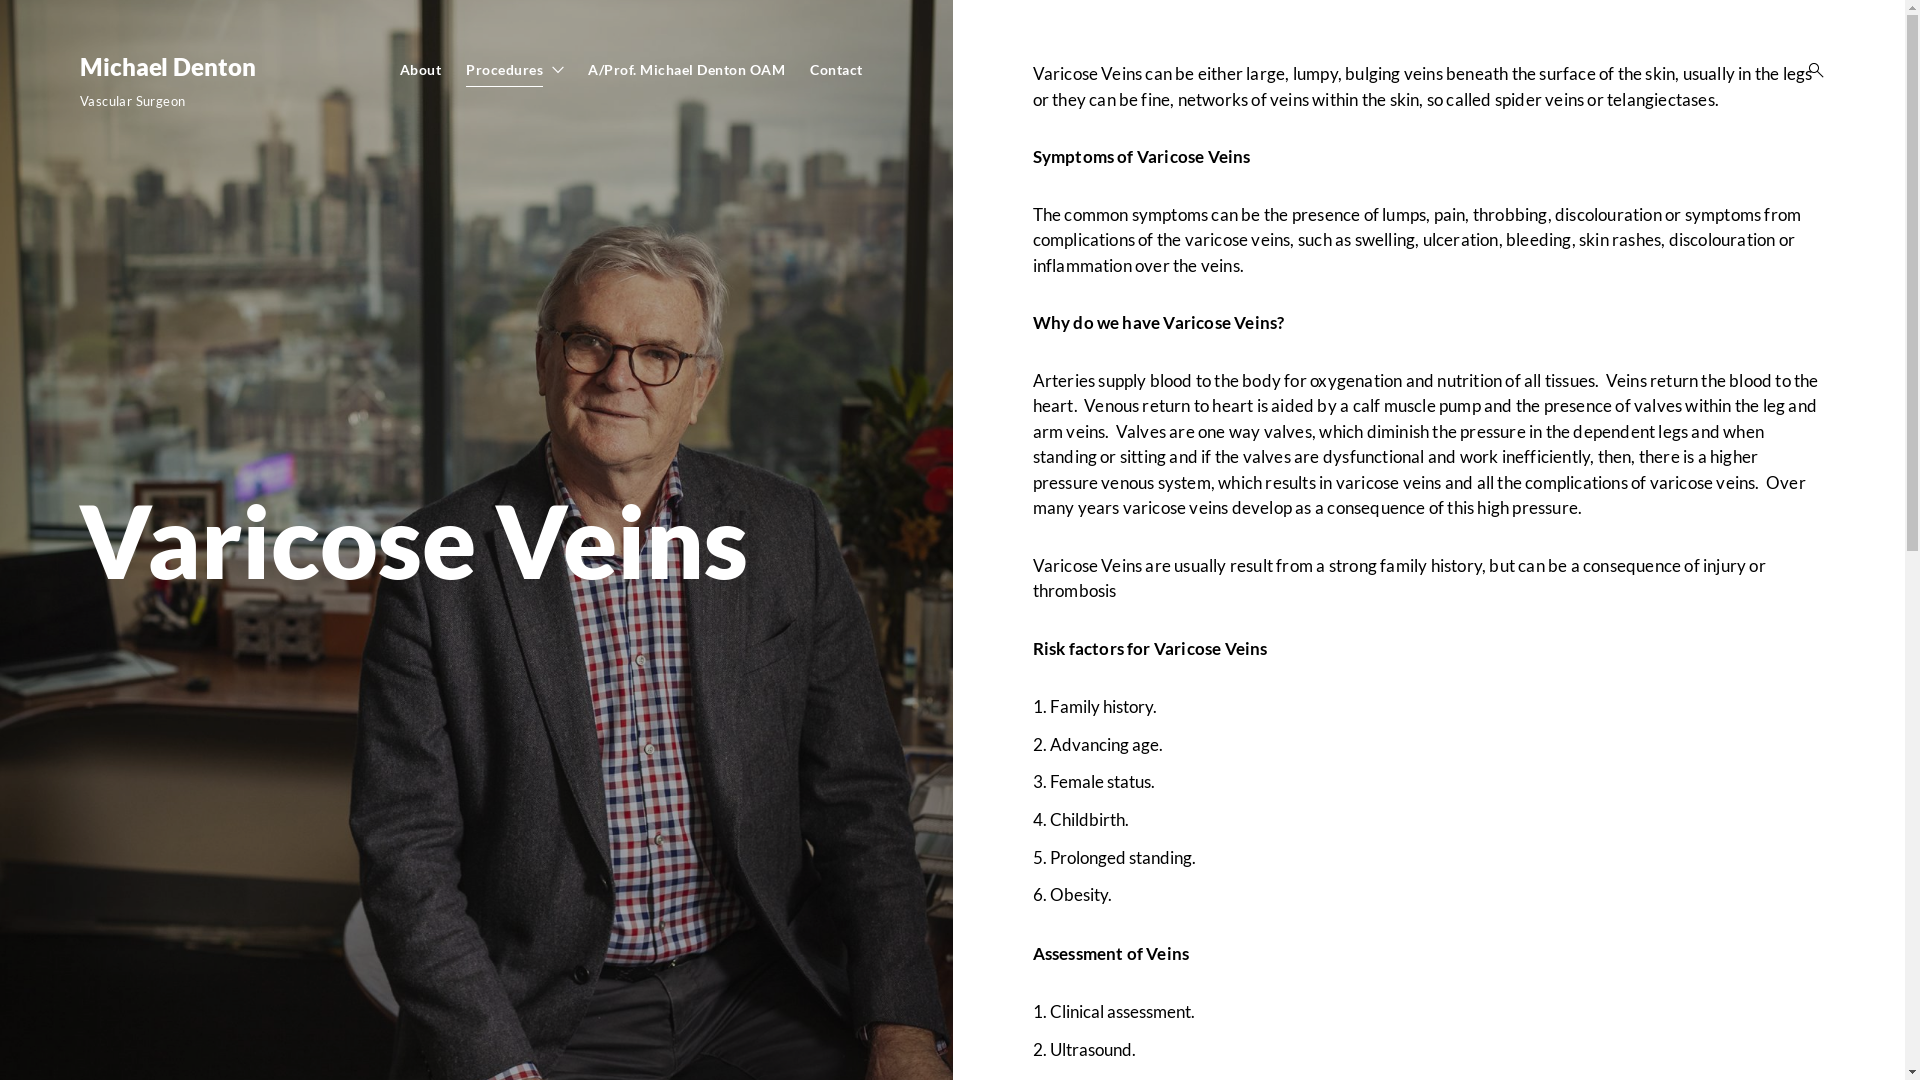 The width and height of the screenshot is (1920, 1080). I want to click on Contact, so click(836, 70).